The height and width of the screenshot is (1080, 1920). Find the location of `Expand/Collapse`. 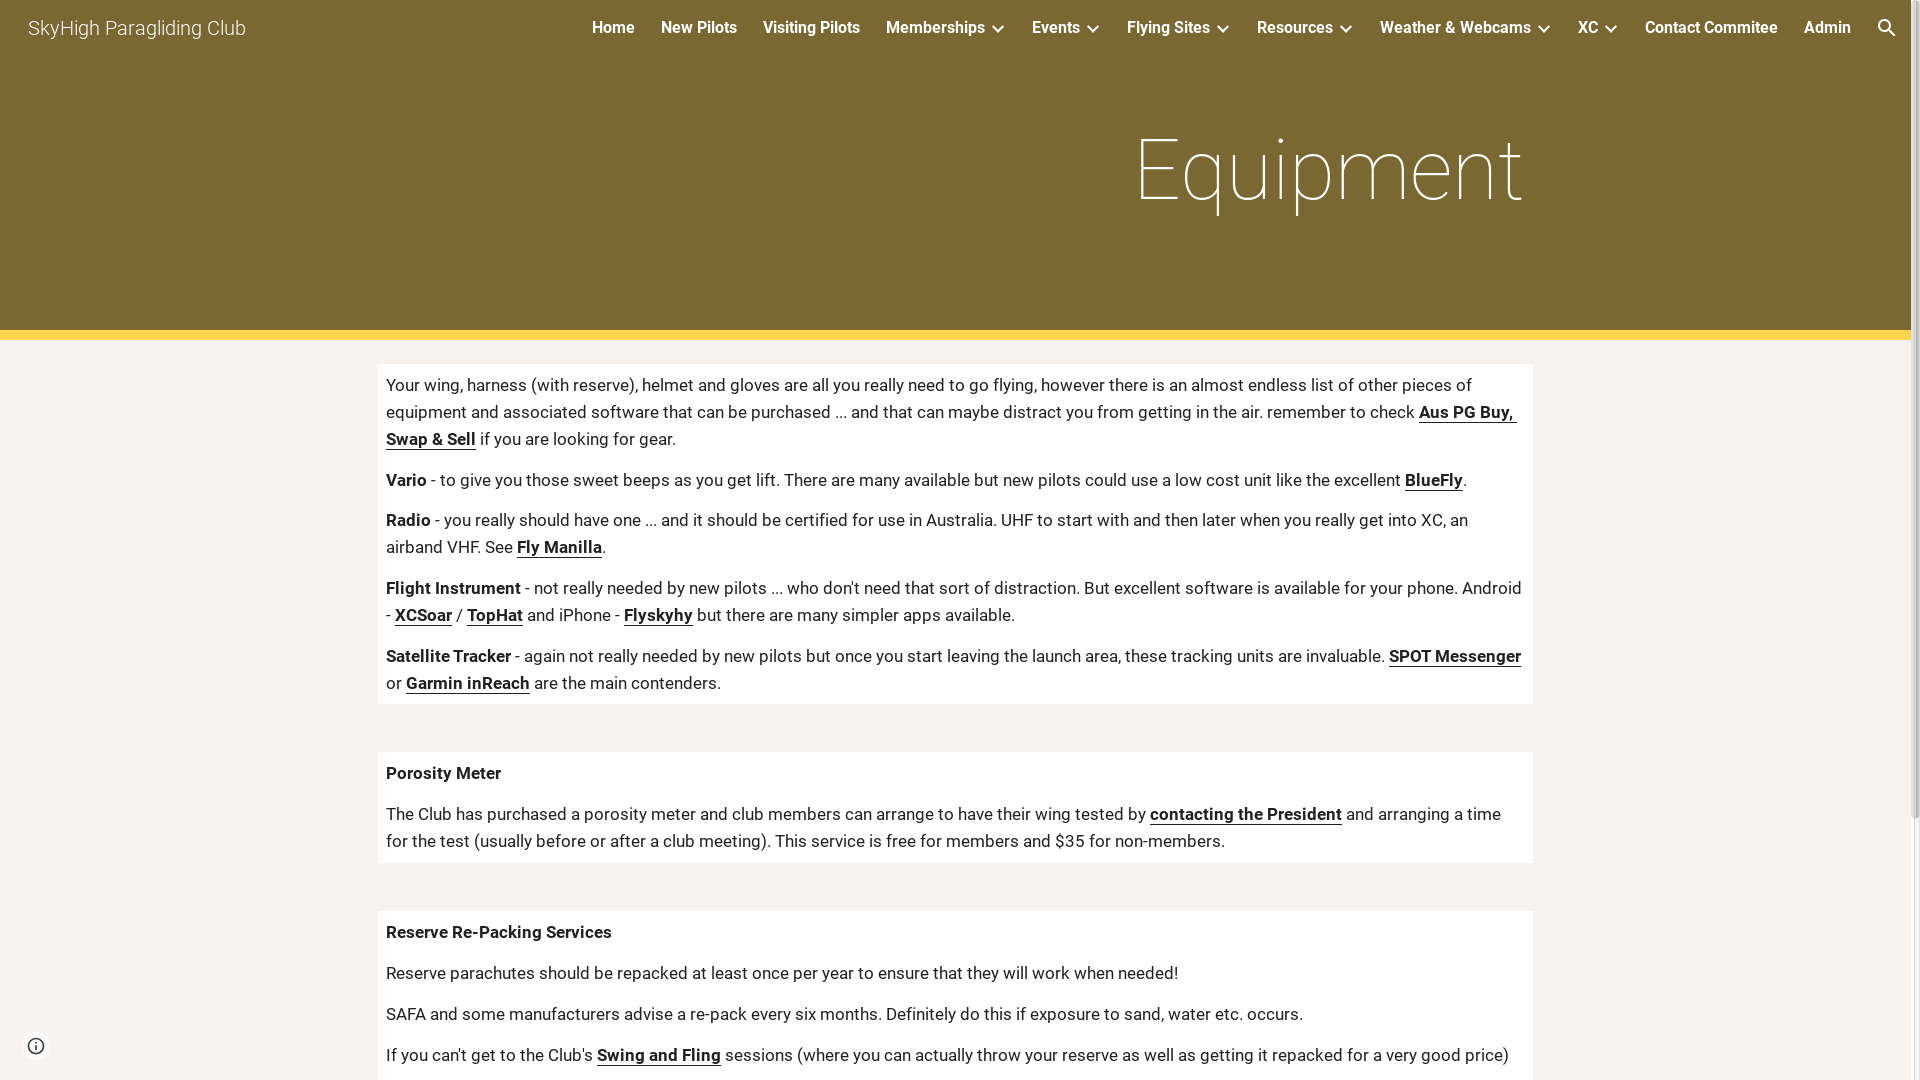

Expand/Collapse is located at coordinates (1345, 28).